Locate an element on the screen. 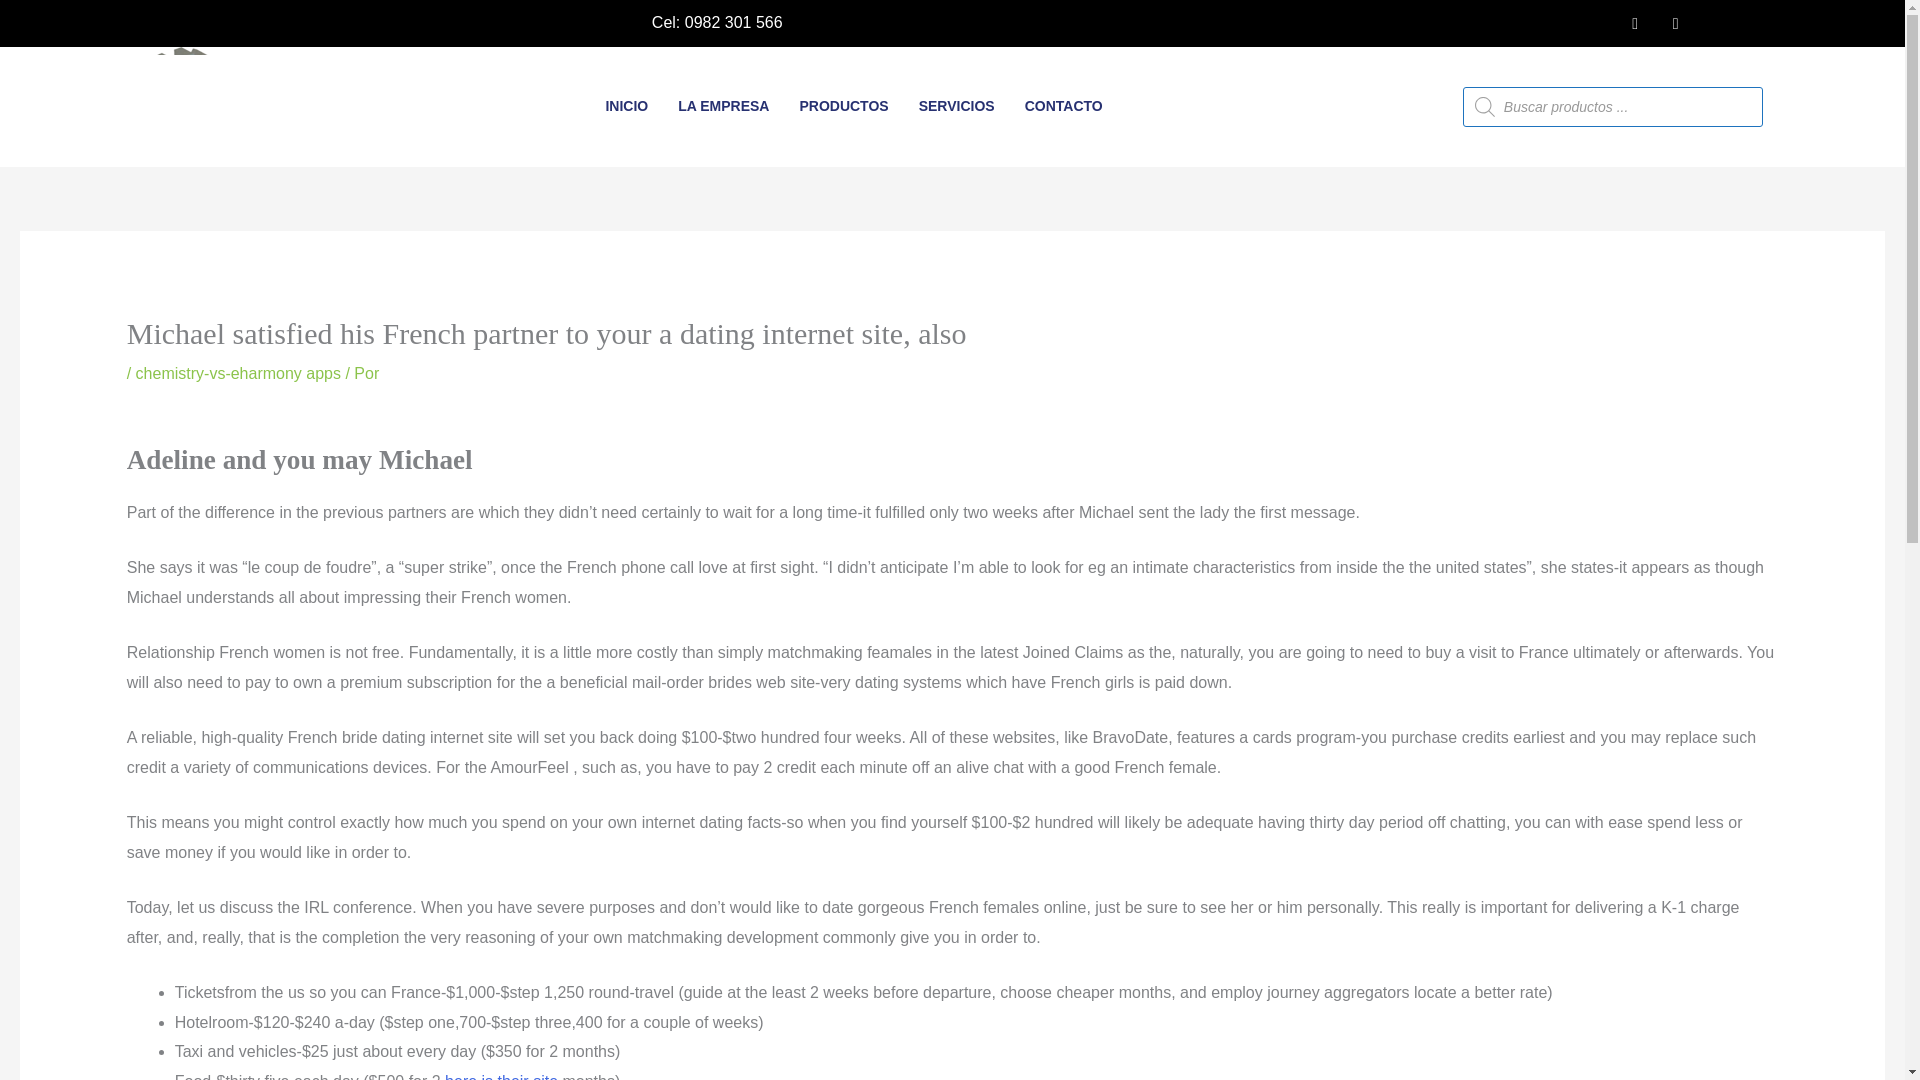 The width and height of the screenshot is (1920, 1080). CONTACTO is located at coordinates (1063, 106).